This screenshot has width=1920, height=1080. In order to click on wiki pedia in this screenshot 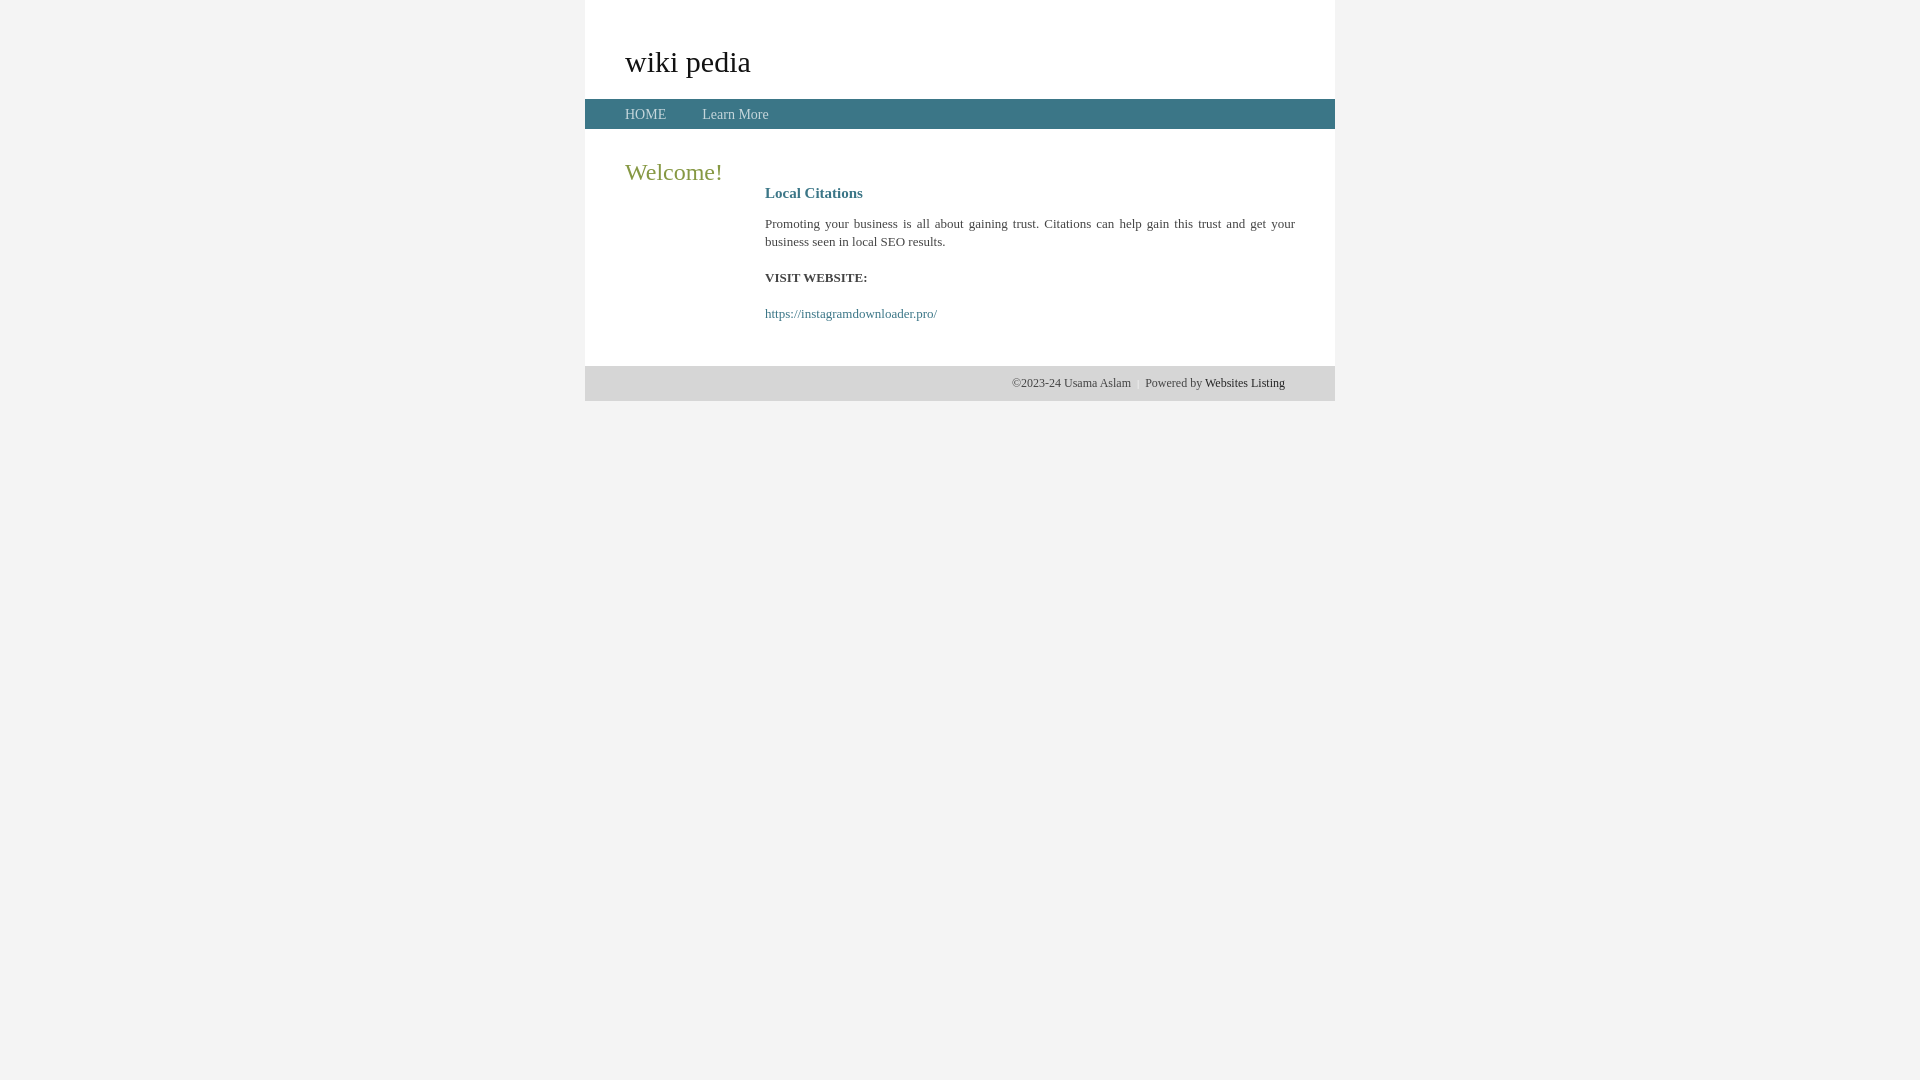, I will do `click(688, 61)`.